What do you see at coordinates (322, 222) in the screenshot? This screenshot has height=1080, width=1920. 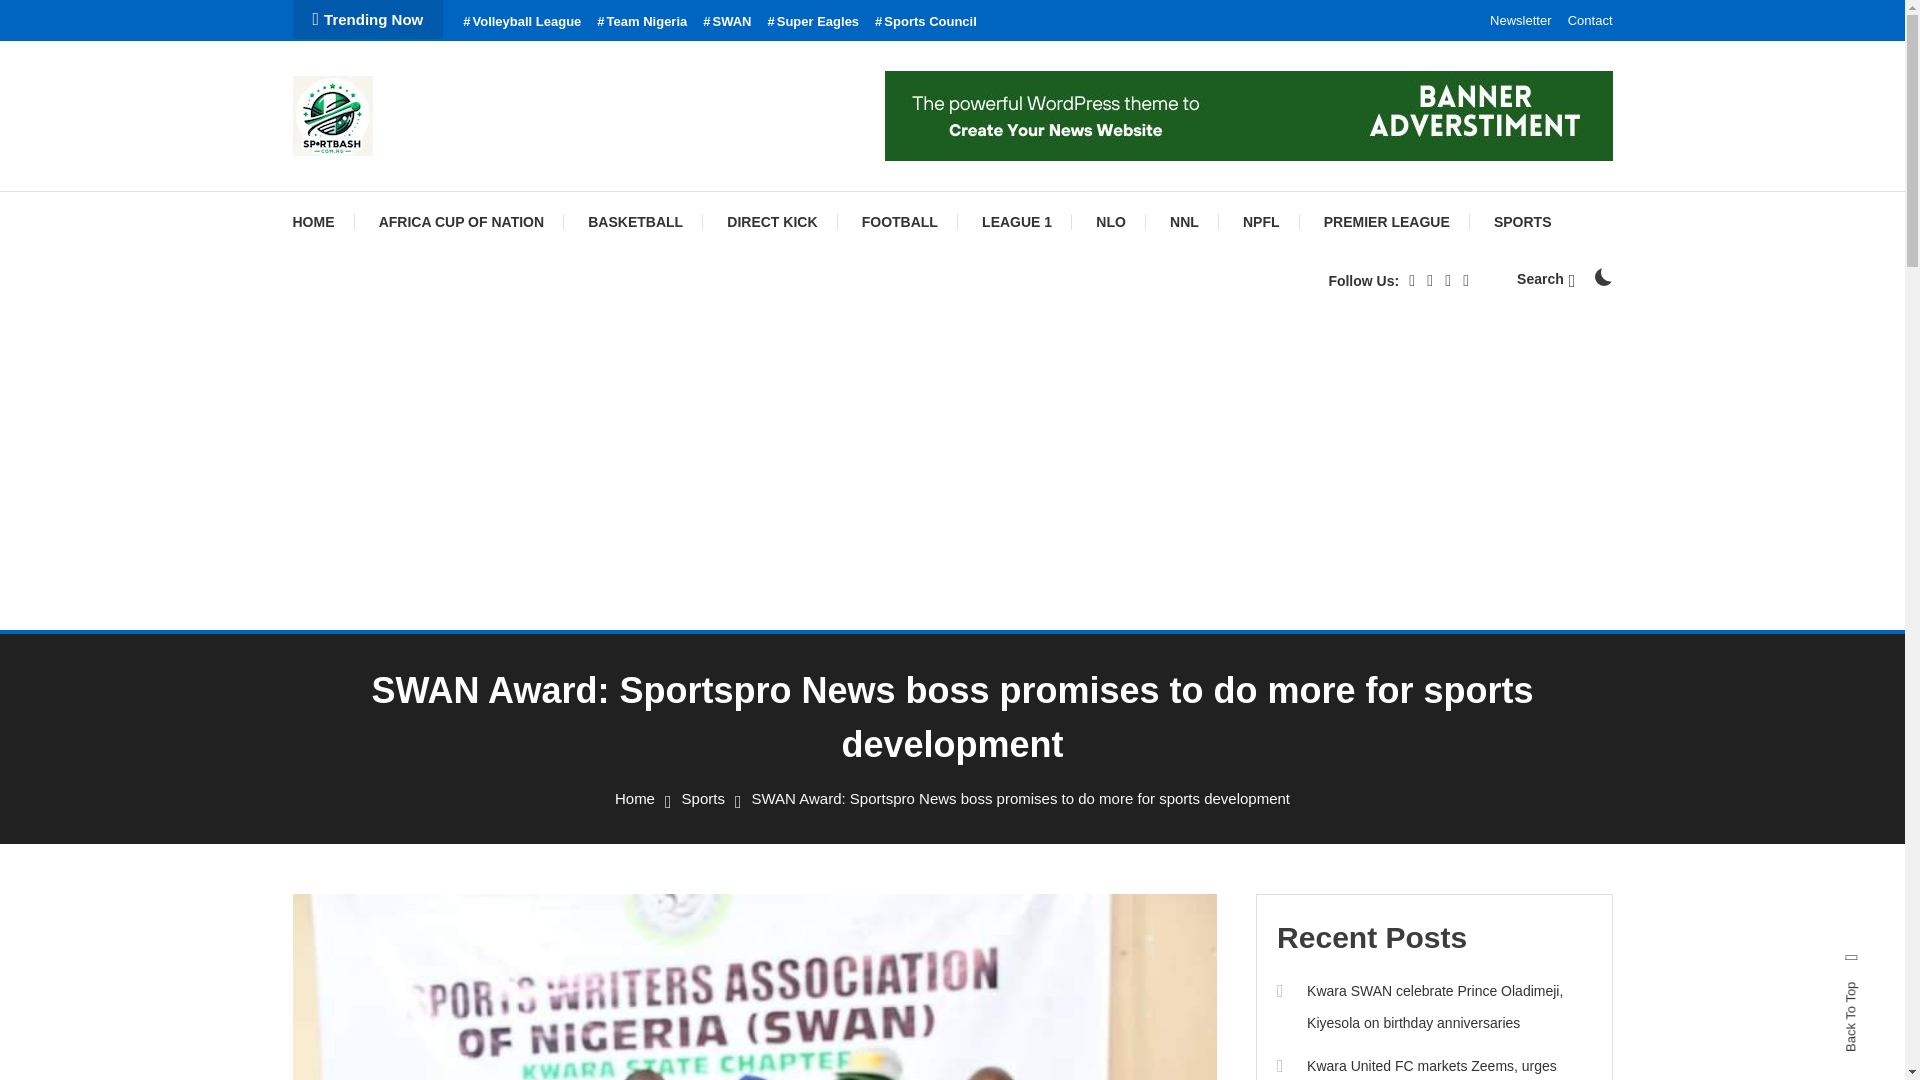 I see `HOME` at bounding box center [322, 222].